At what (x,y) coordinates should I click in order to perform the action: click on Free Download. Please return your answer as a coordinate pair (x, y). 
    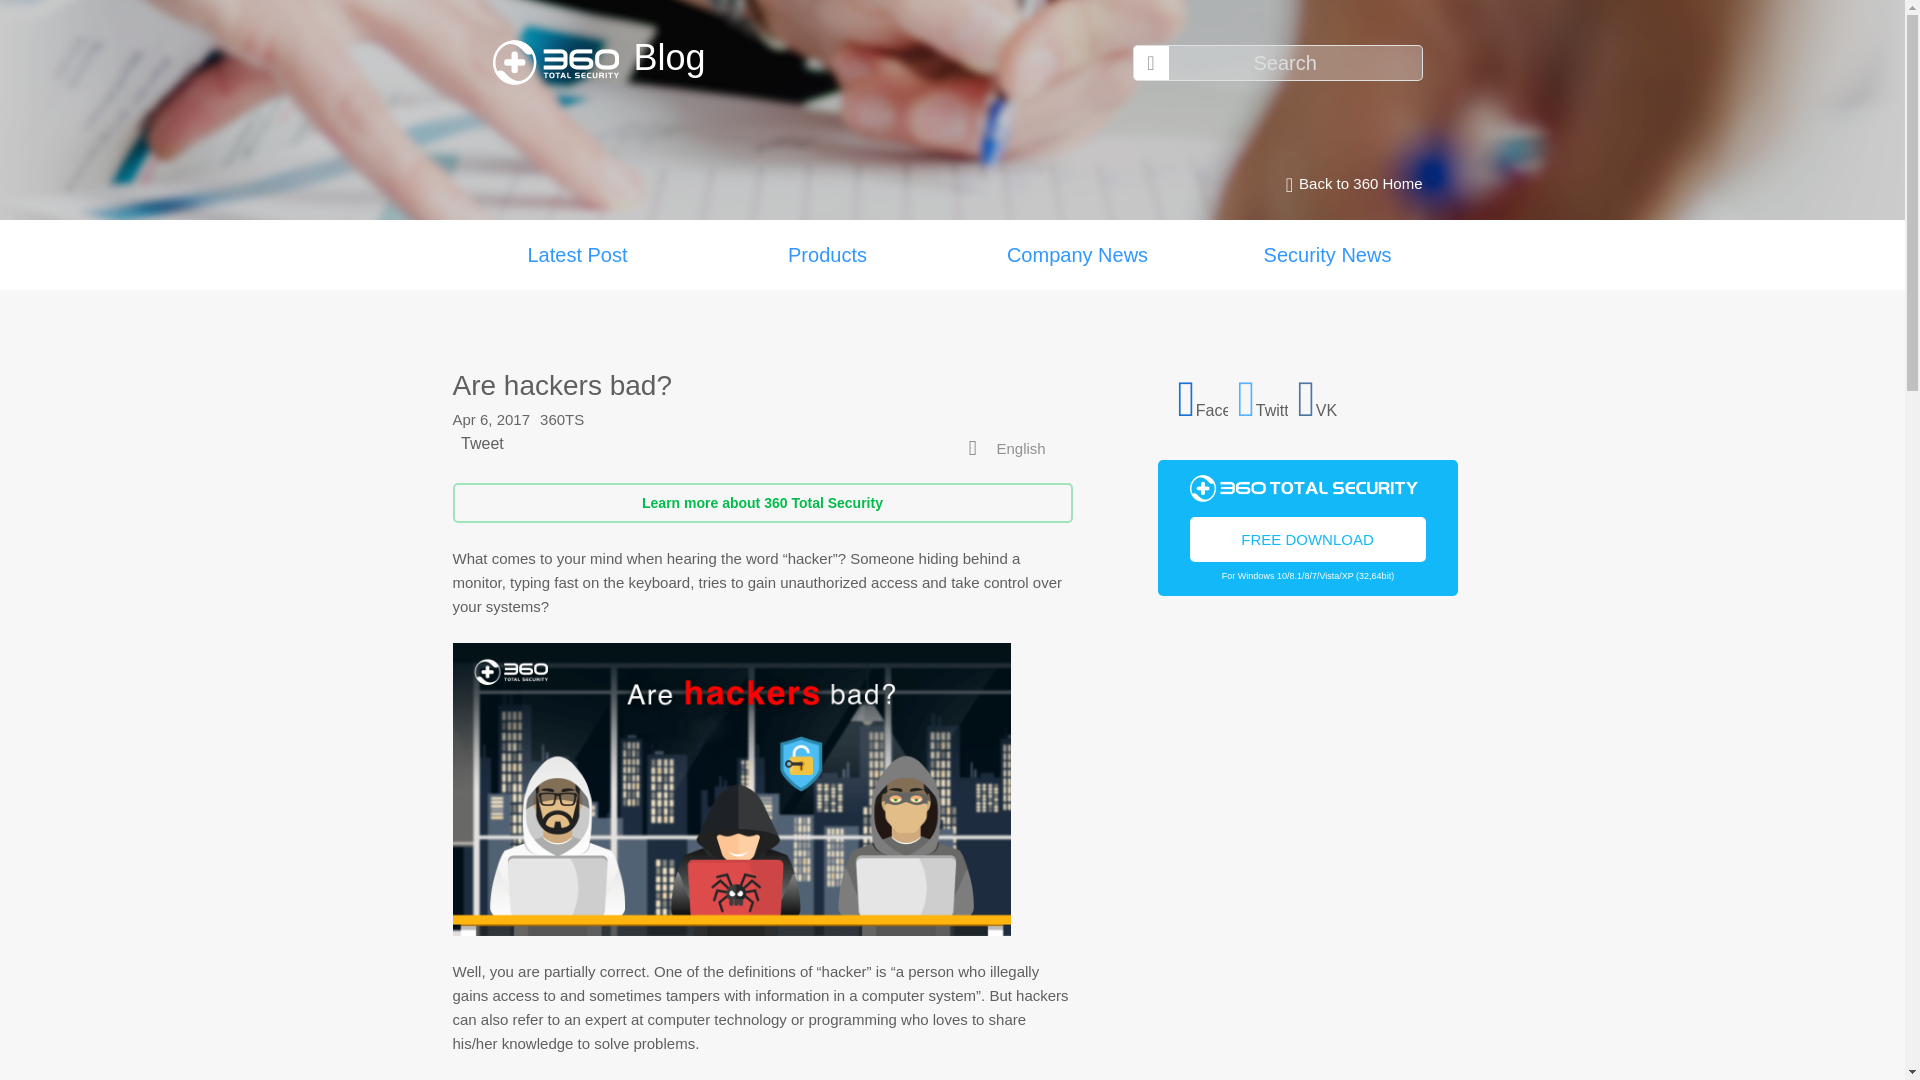
    Looking at the image, I should click on (1308, 538).